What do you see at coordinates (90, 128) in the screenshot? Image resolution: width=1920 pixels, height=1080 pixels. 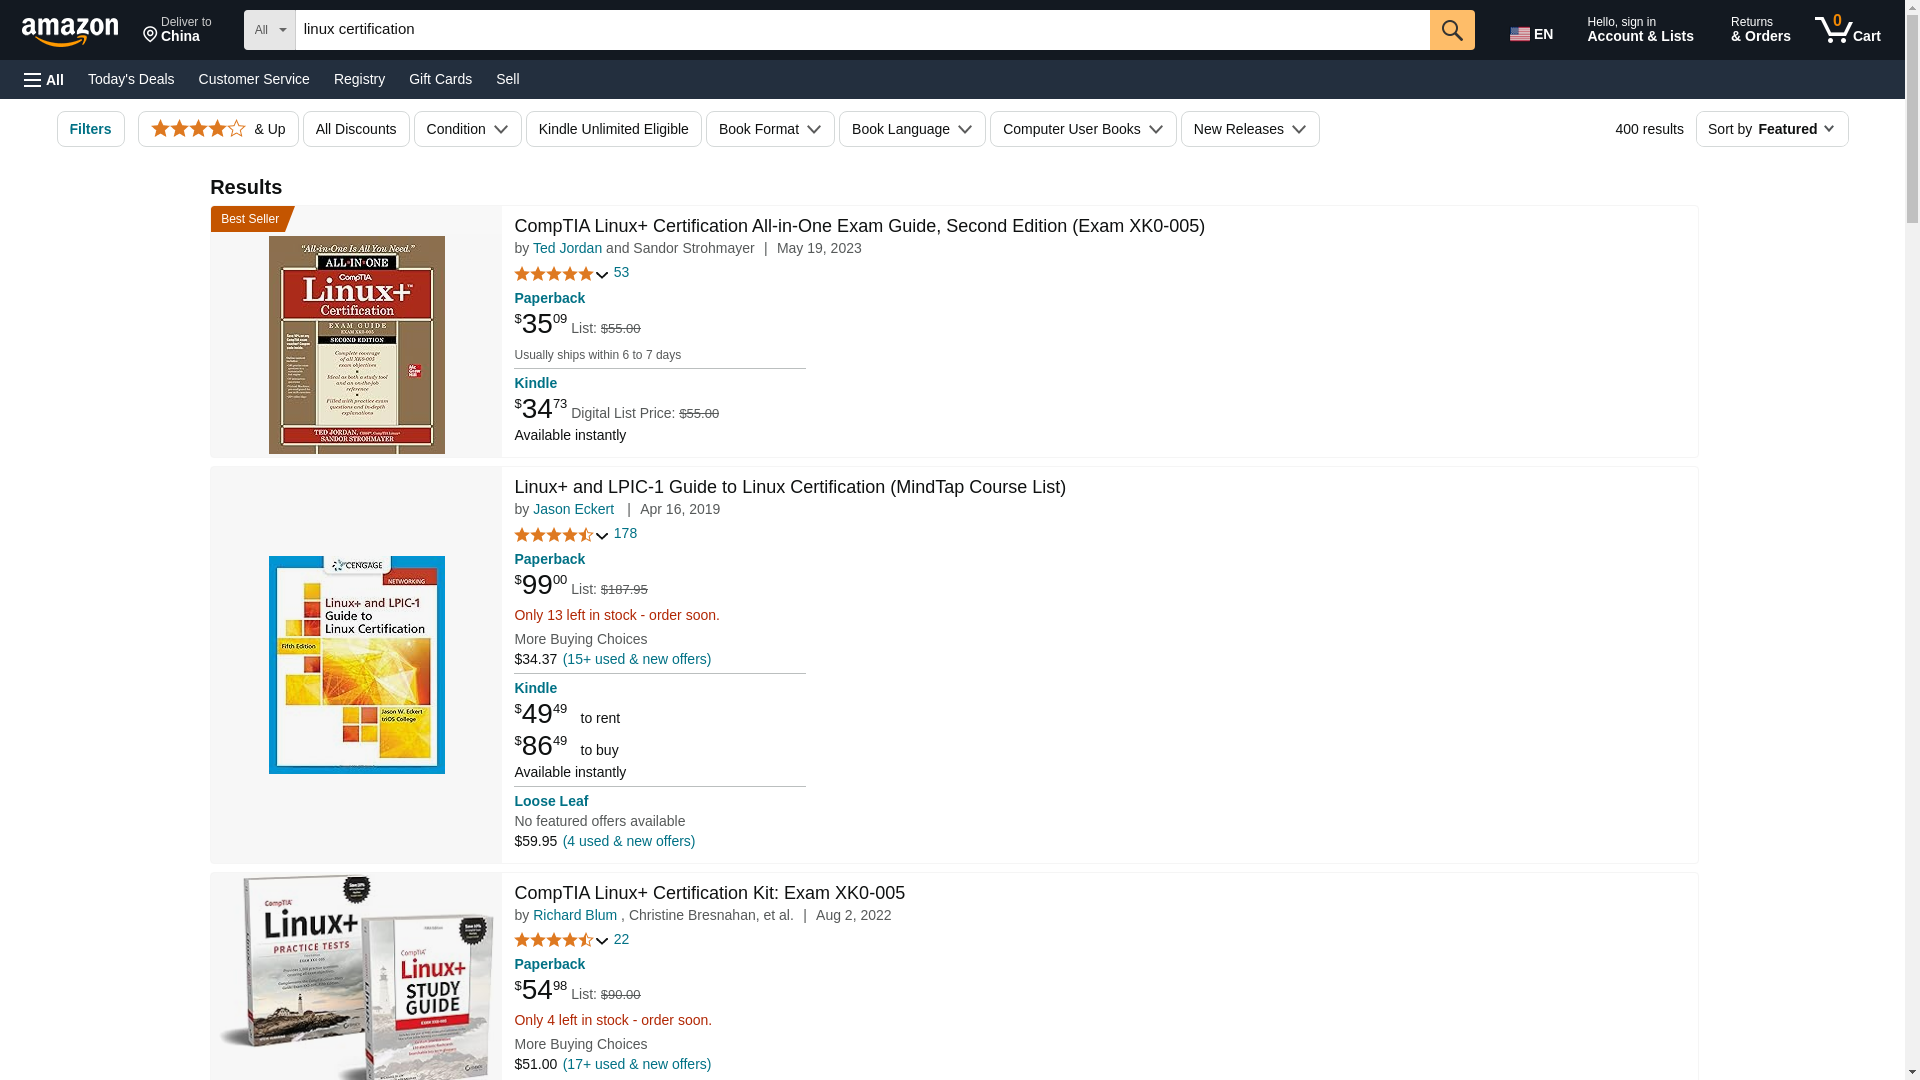 I see `Filters` at bounding box center [90, 128].